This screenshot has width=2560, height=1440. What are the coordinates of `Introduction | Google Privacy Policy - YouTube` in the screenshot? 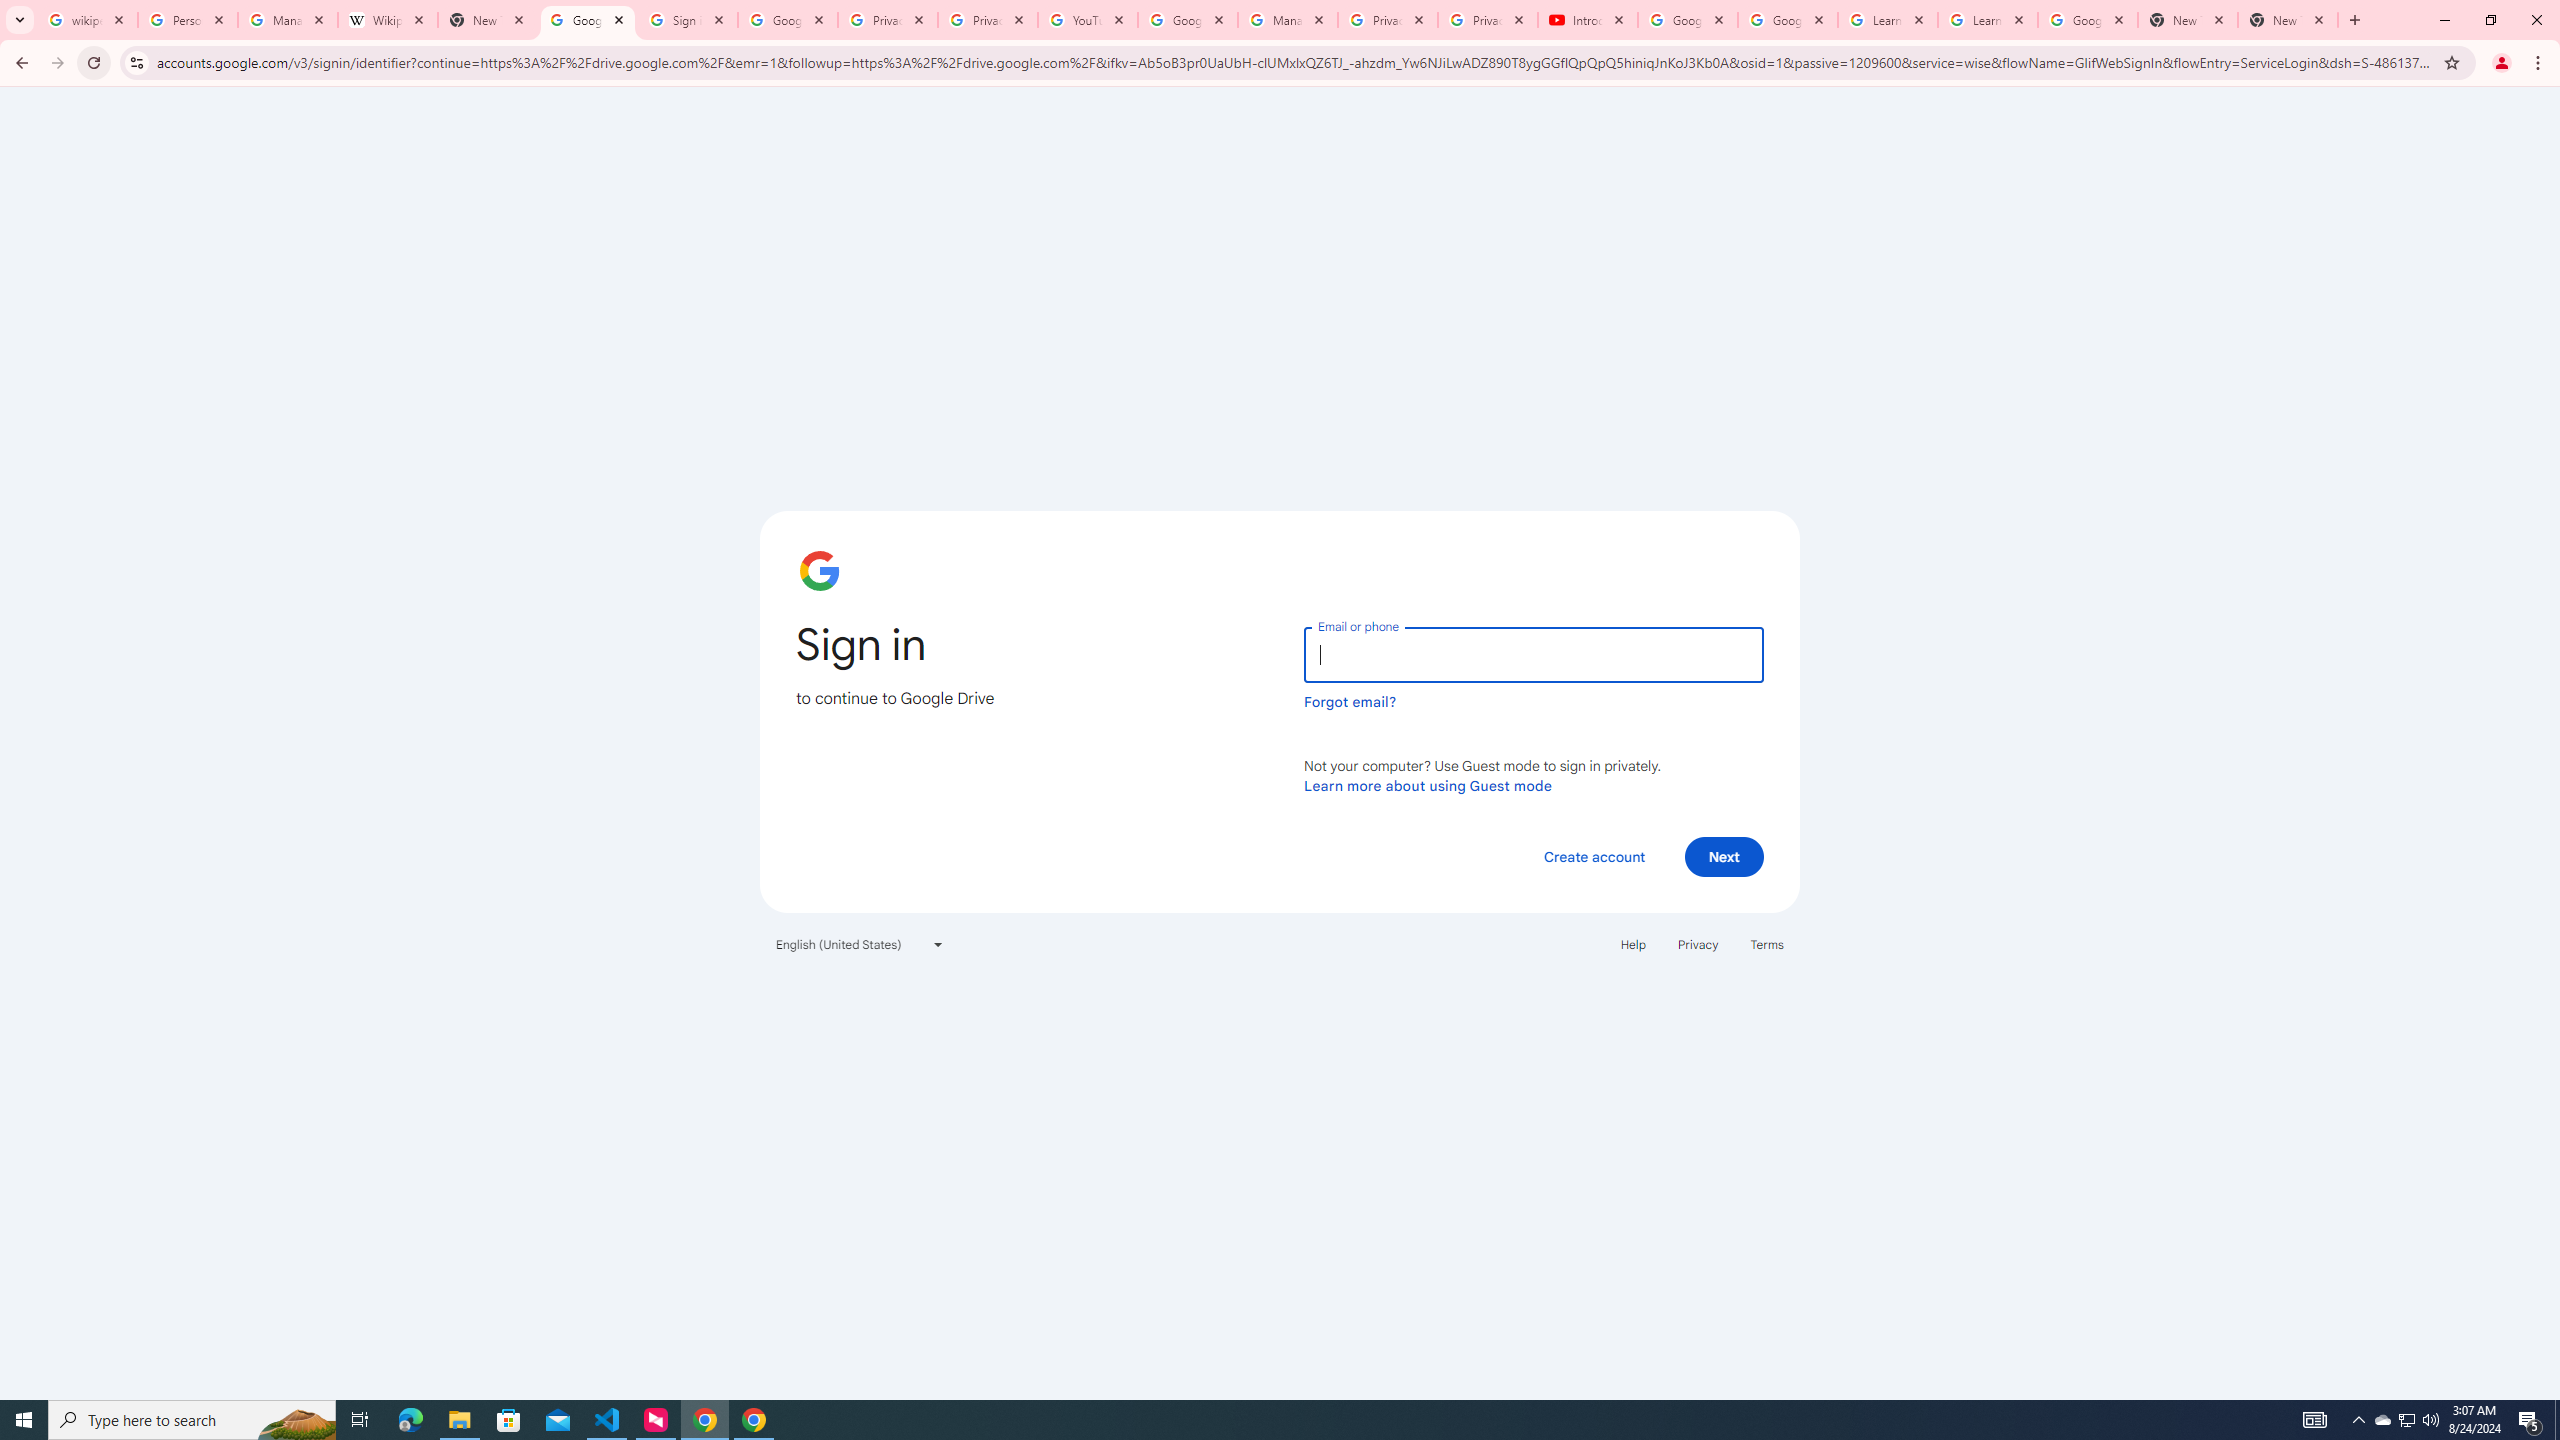 It's located at (1587, 20).